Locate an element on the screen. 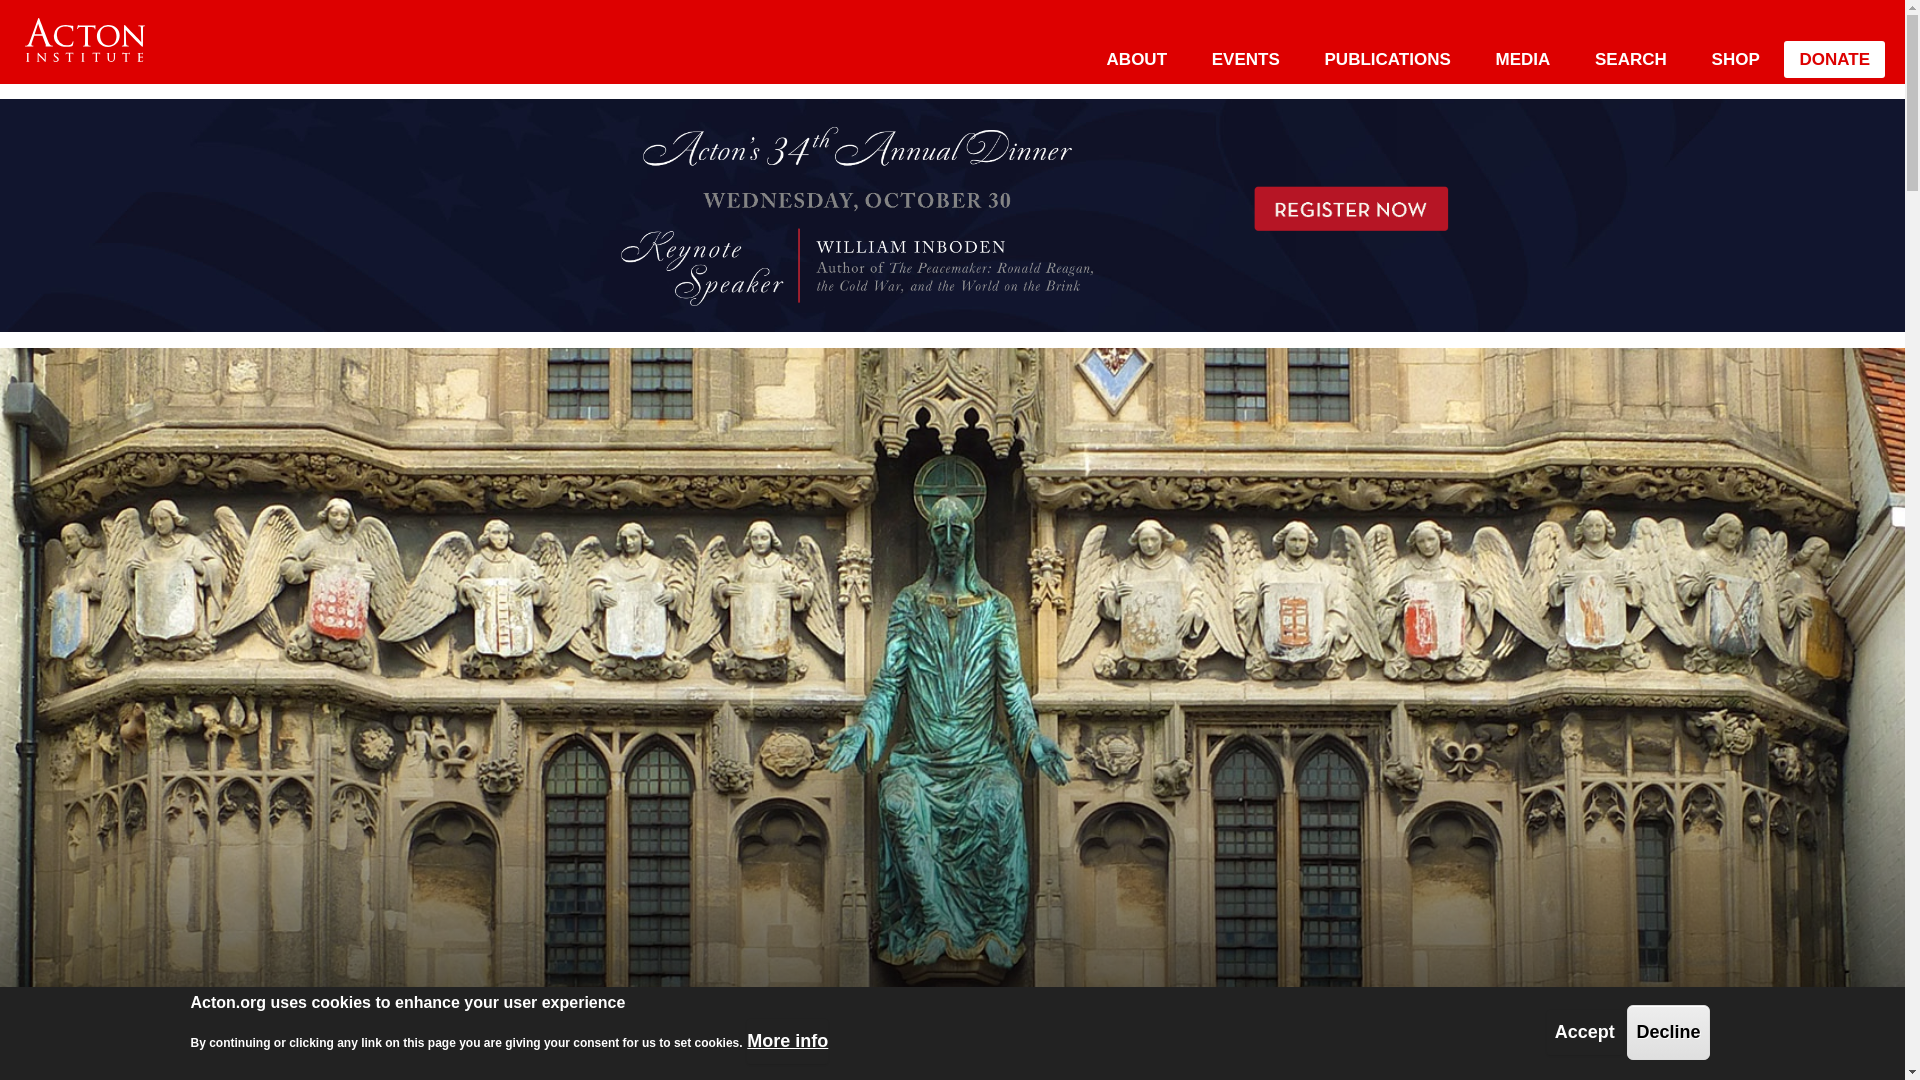 Image resolution: width=1920 pixels, height=1080 pixels. EVENTS is located at coordinates (1246, 59).